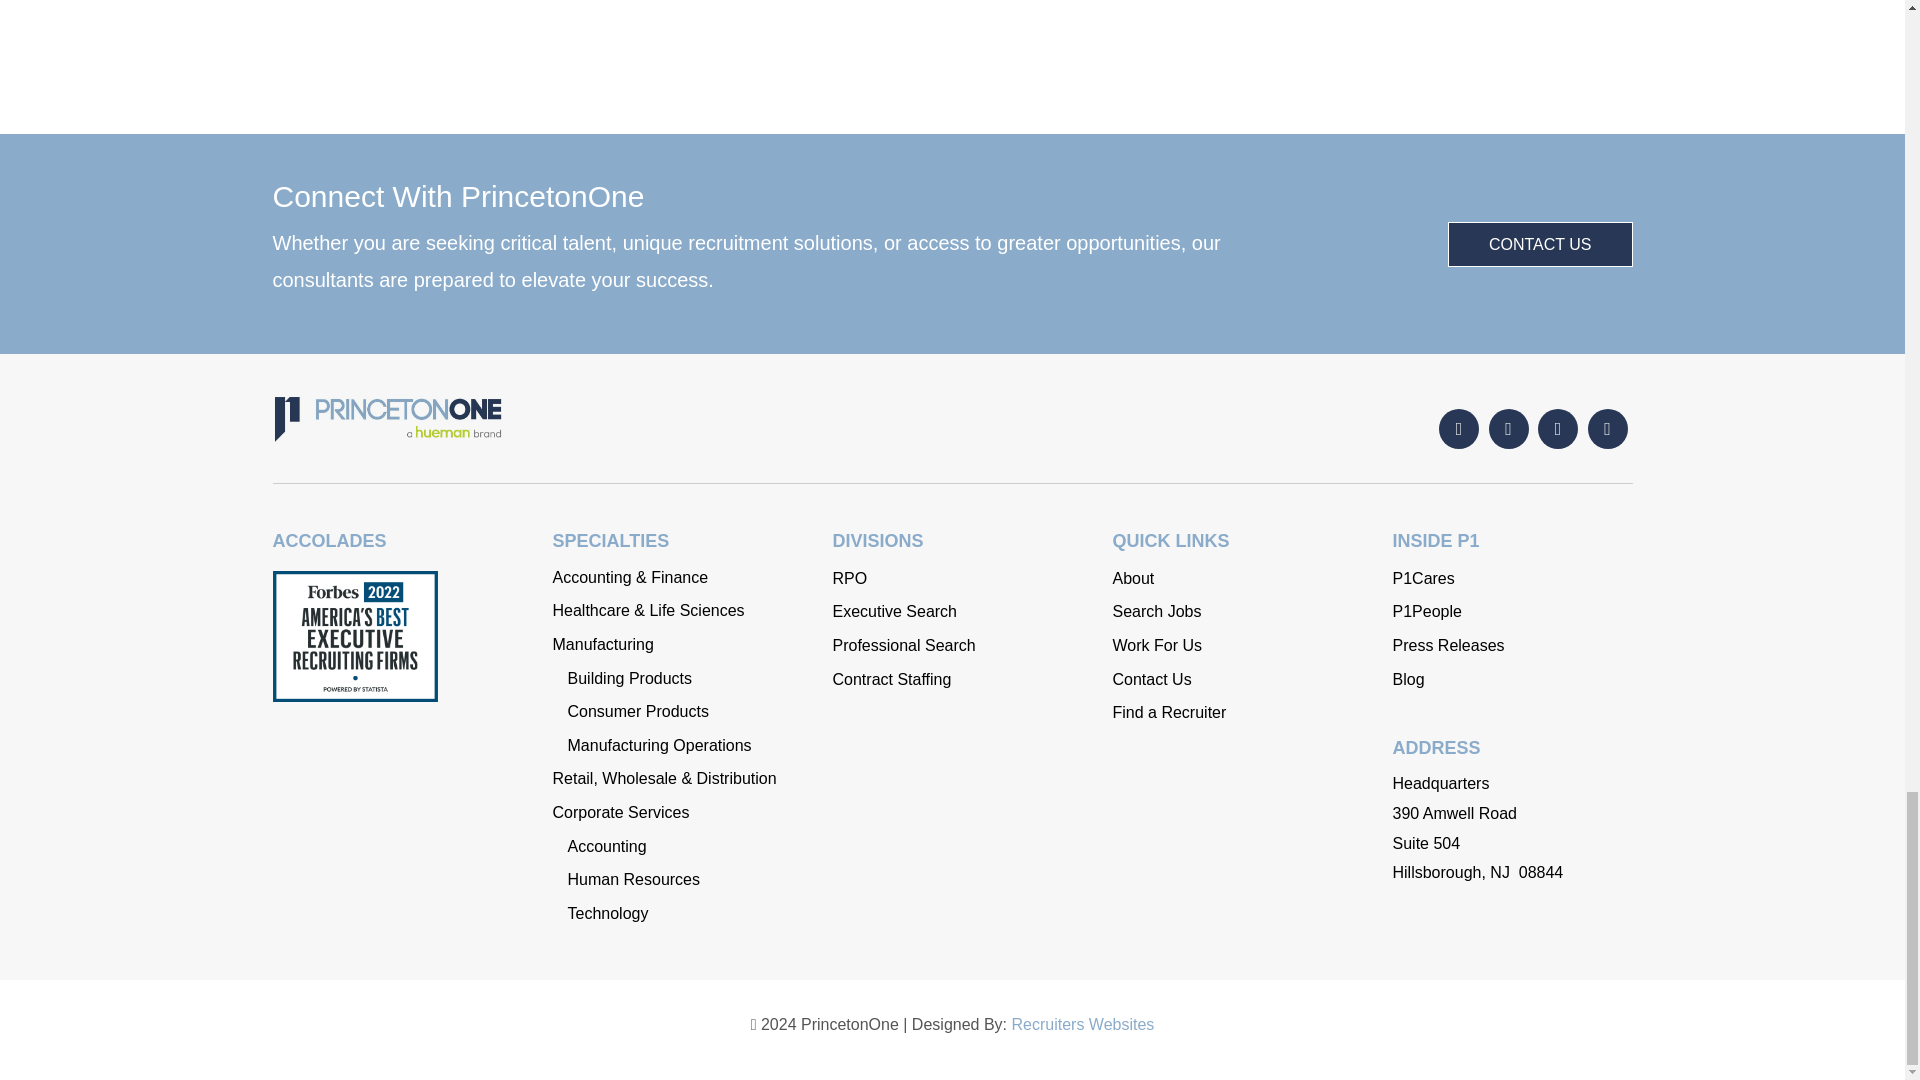  What do you see at coordinates (1540, 244) in the screenshot?
I see `CONTACT US` at bounding box center [1540, 244].